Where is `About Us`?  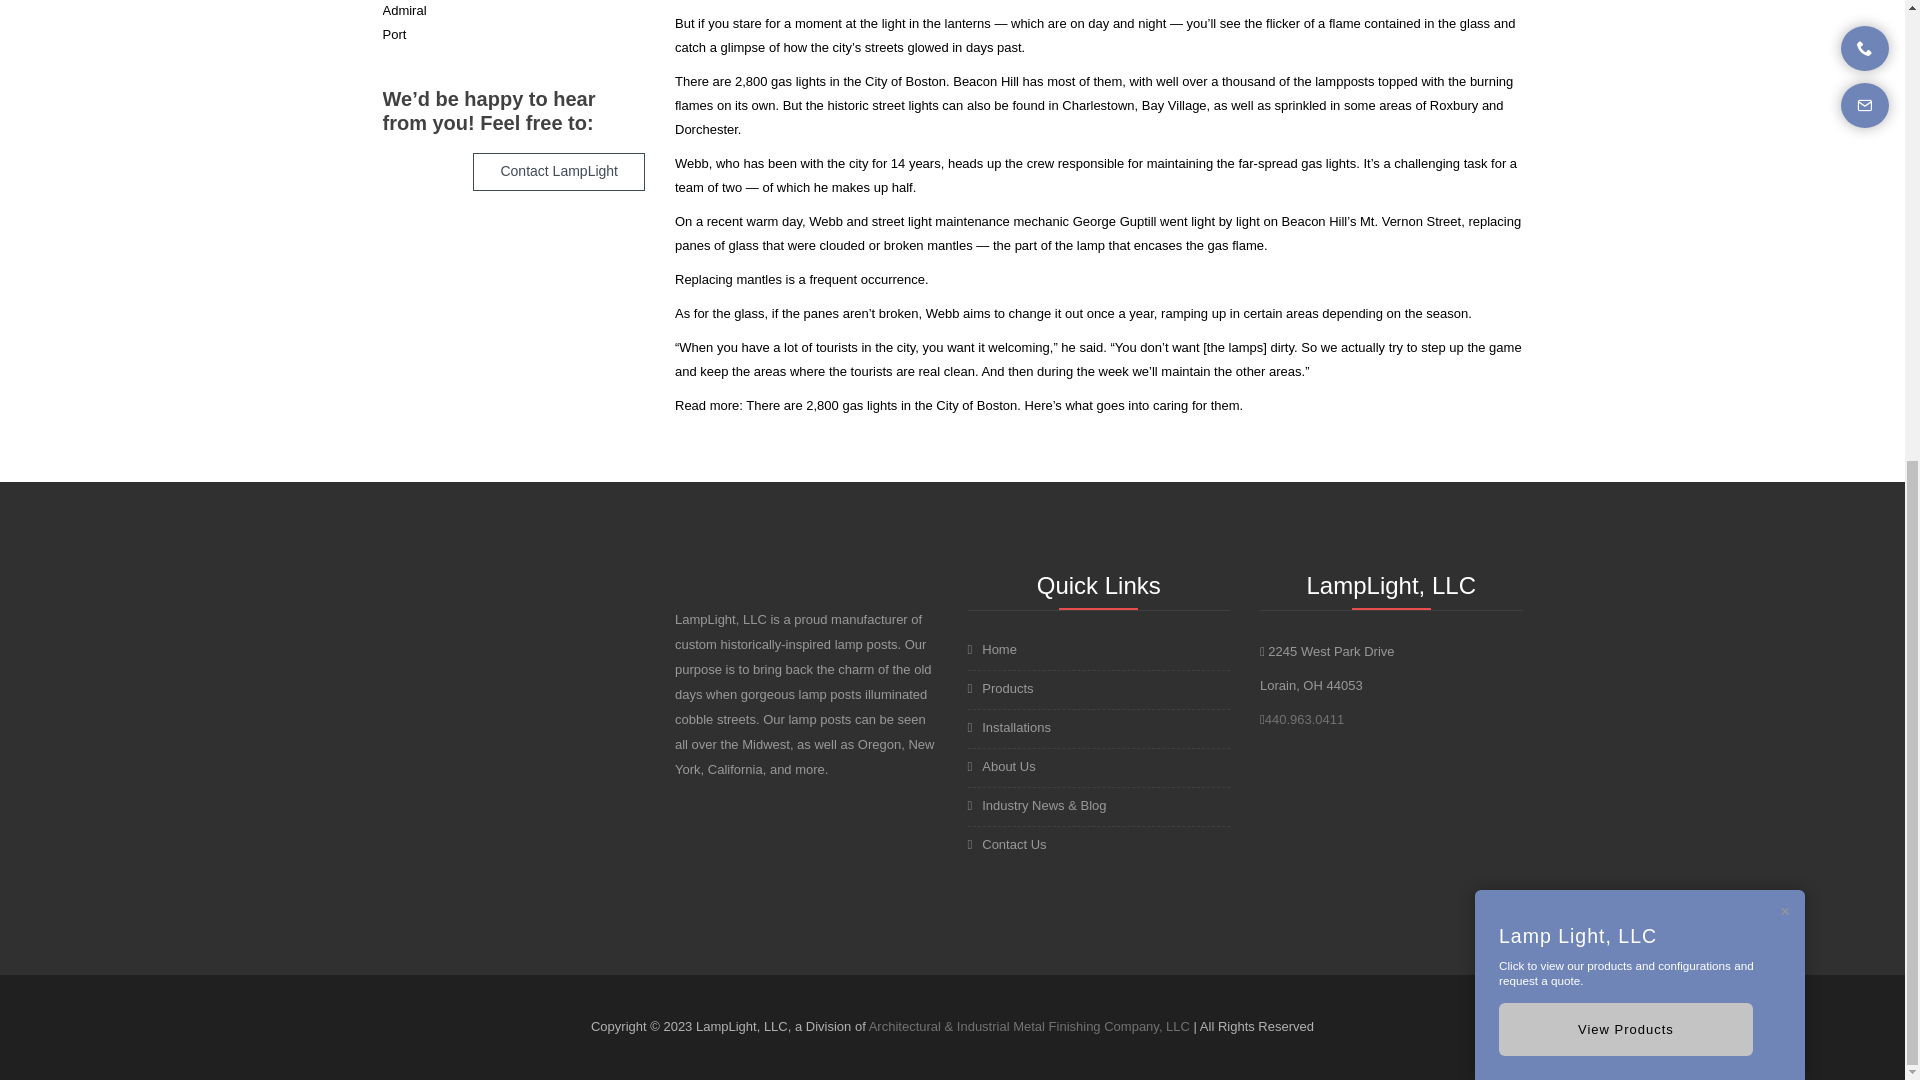
About Us is located at coordinates (1098, 766).